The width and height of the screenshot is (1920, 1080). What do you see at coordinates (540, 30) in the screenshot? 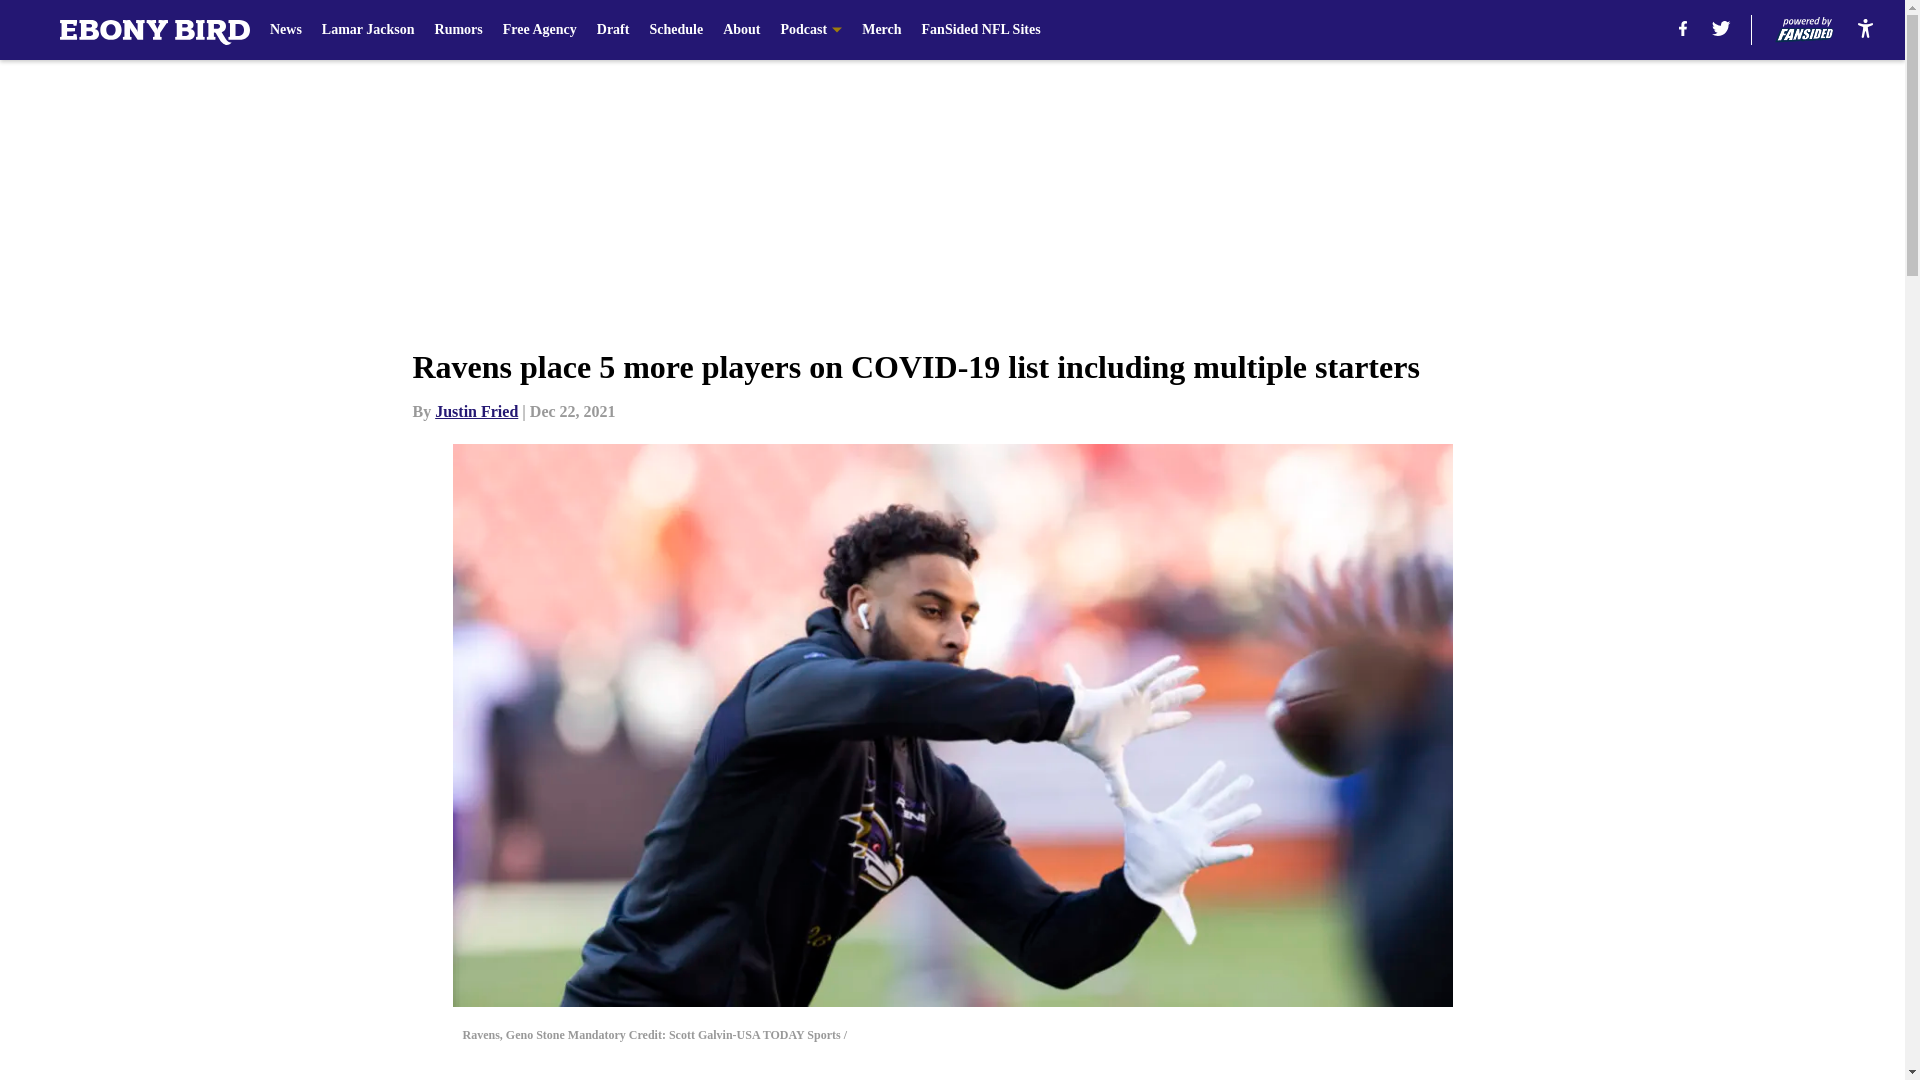
I see `Free Agency` at bounding box center [540, 30].